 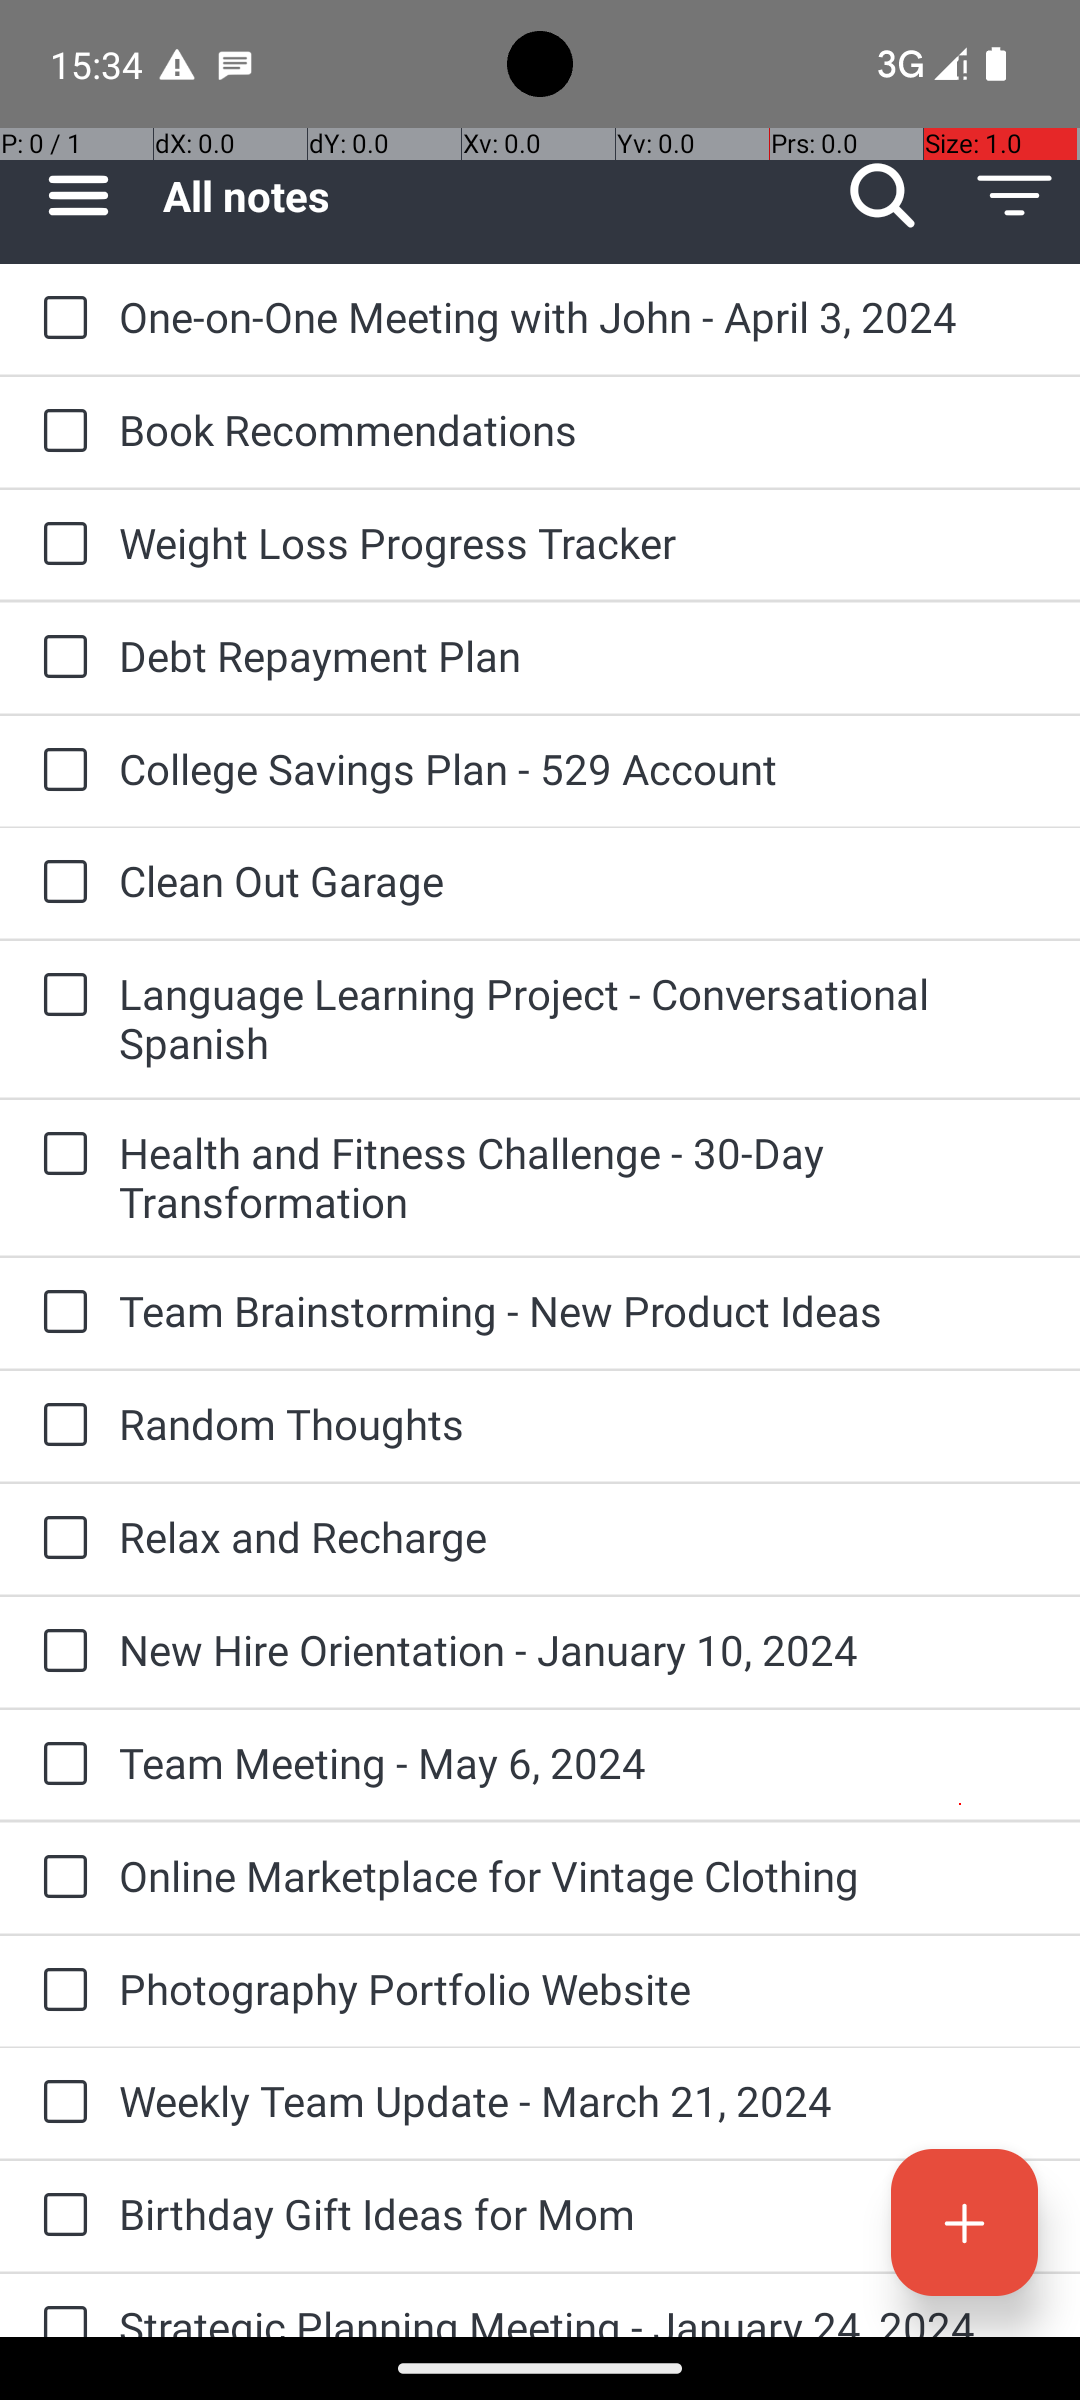 What do you see at coordinates (60, 2216) in the screenshot?
I see `to-do: Birthday Gift Ideas for Mom` at bounding box center [60, 2216].